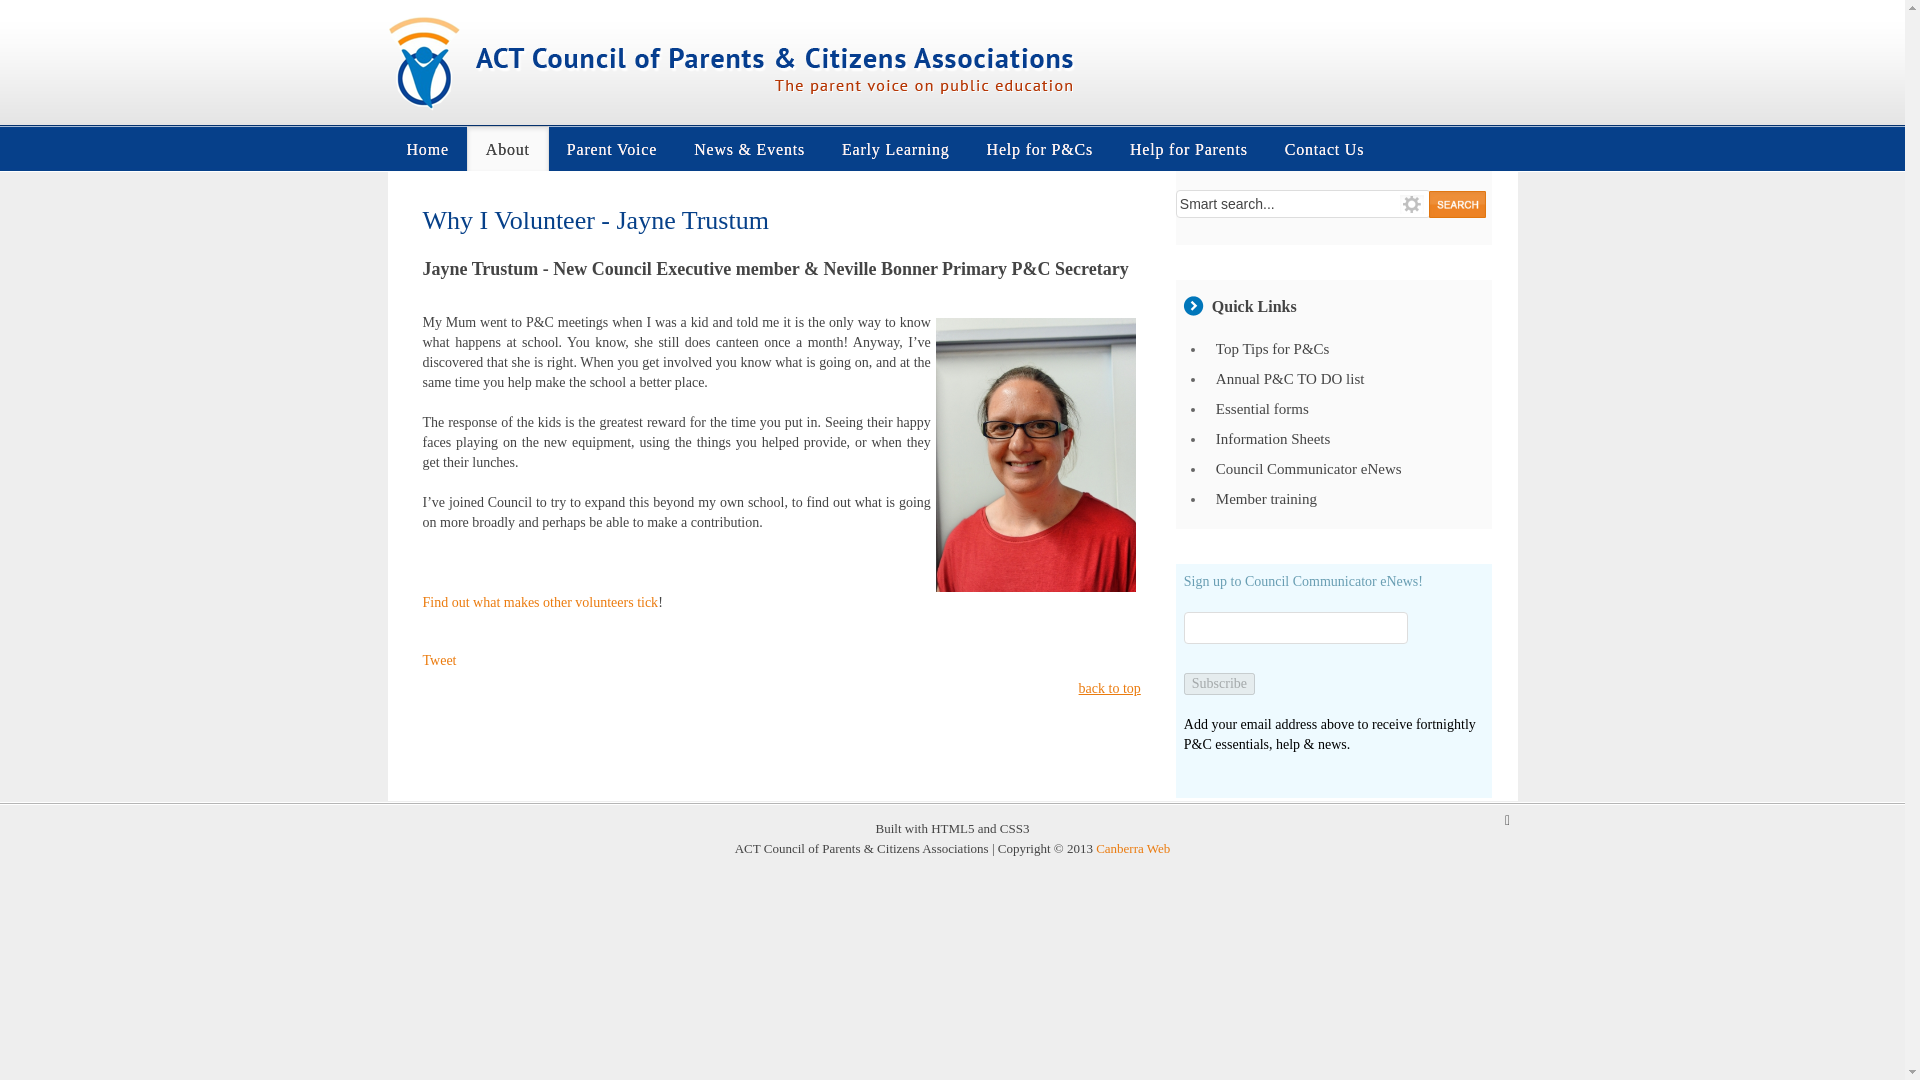  What do you see at coordinates (428, 148) in the screenshot?
I see `Home` at bounding box center [428, 148].